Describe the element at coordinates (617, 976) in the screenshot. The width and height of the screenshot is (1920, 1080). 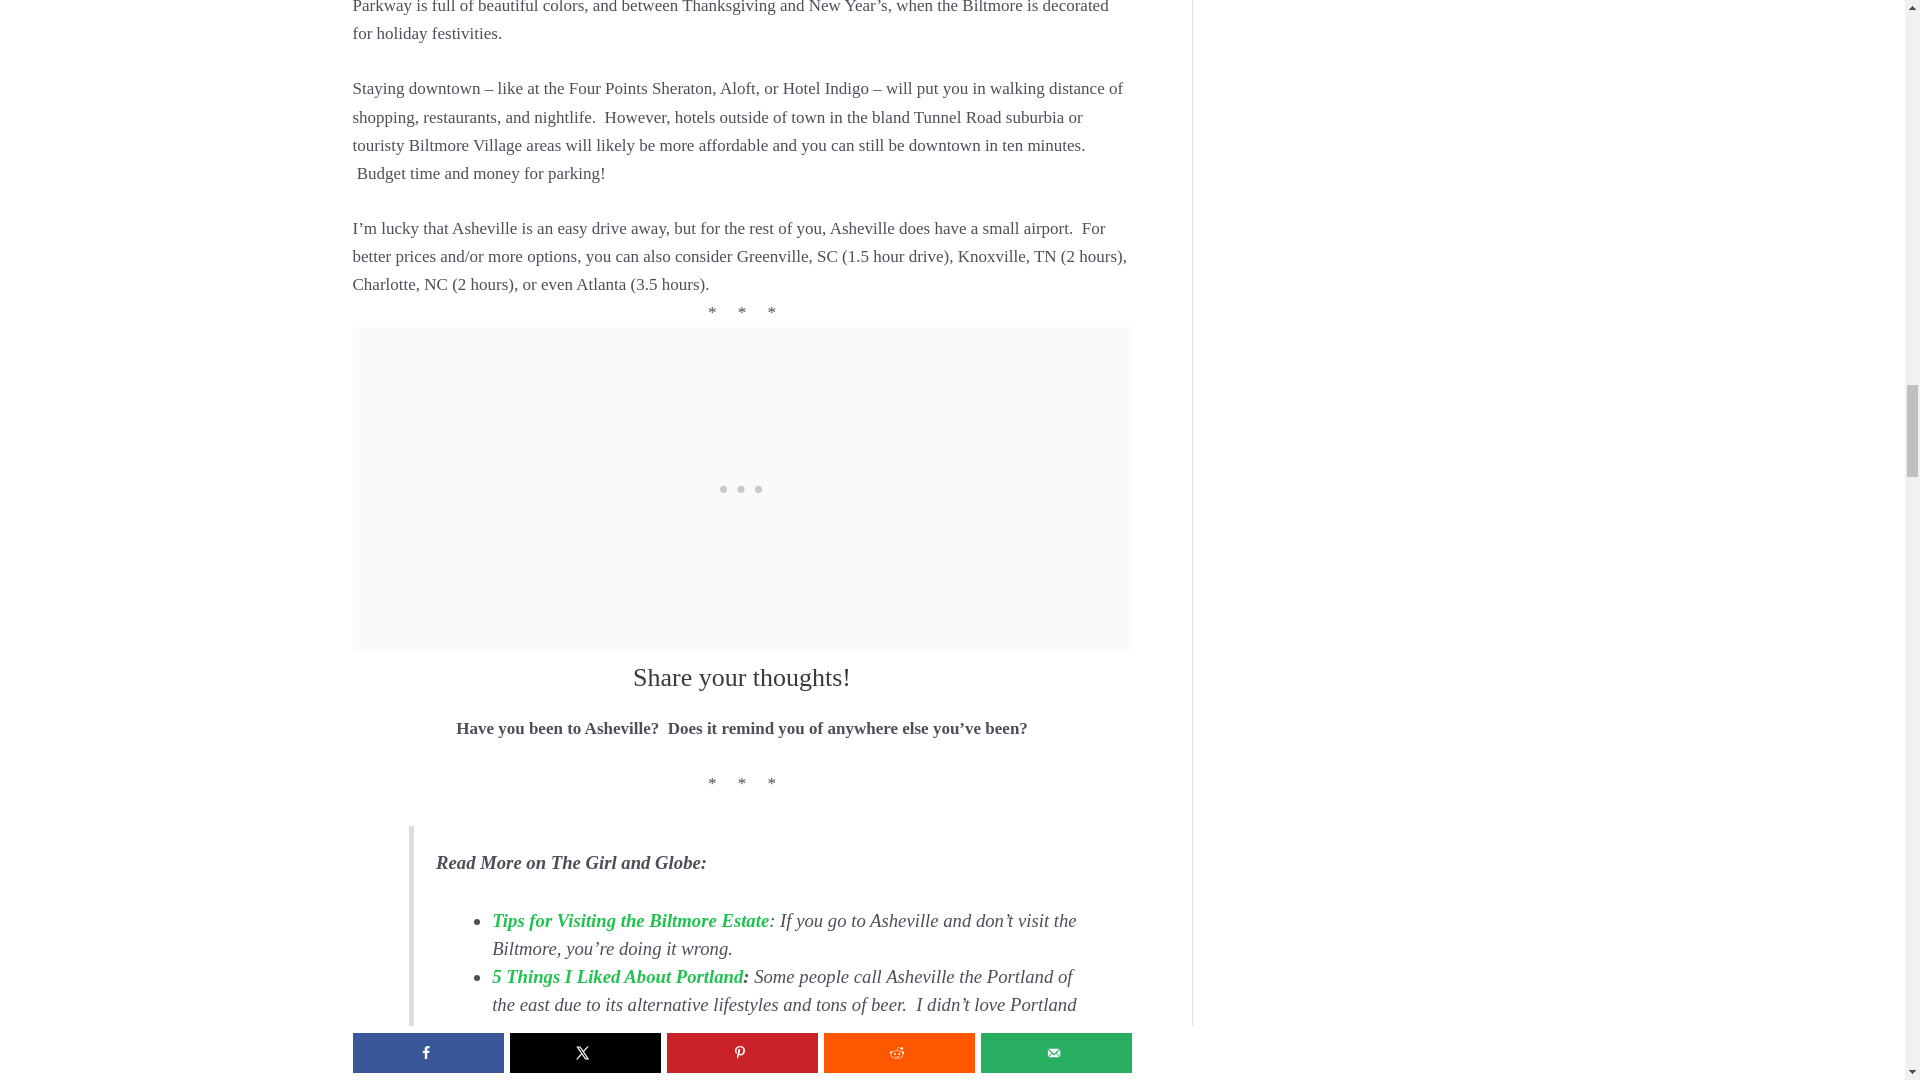
I see `5 Things I Liked About Portland` at that location.